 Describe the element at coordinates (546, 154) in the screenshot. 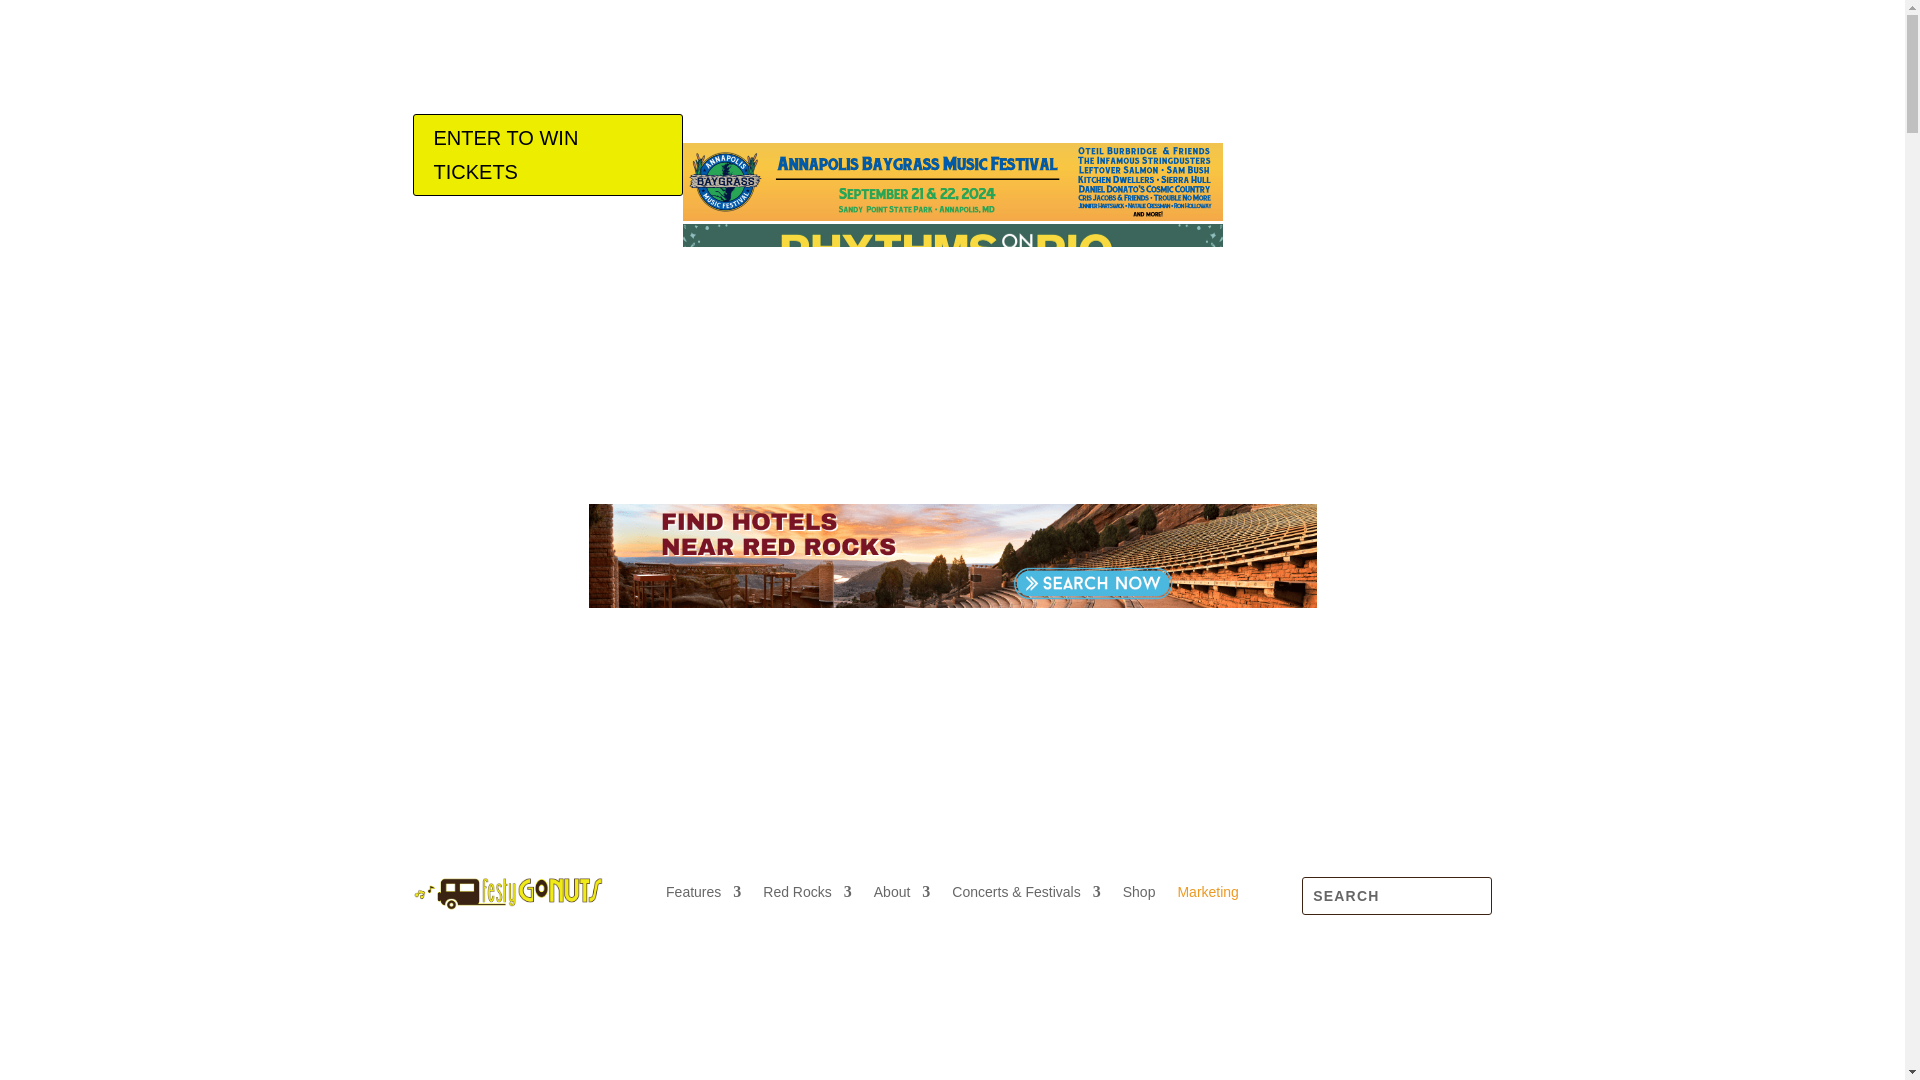

I see `ENTER TO WIN TICKETS` at that location.